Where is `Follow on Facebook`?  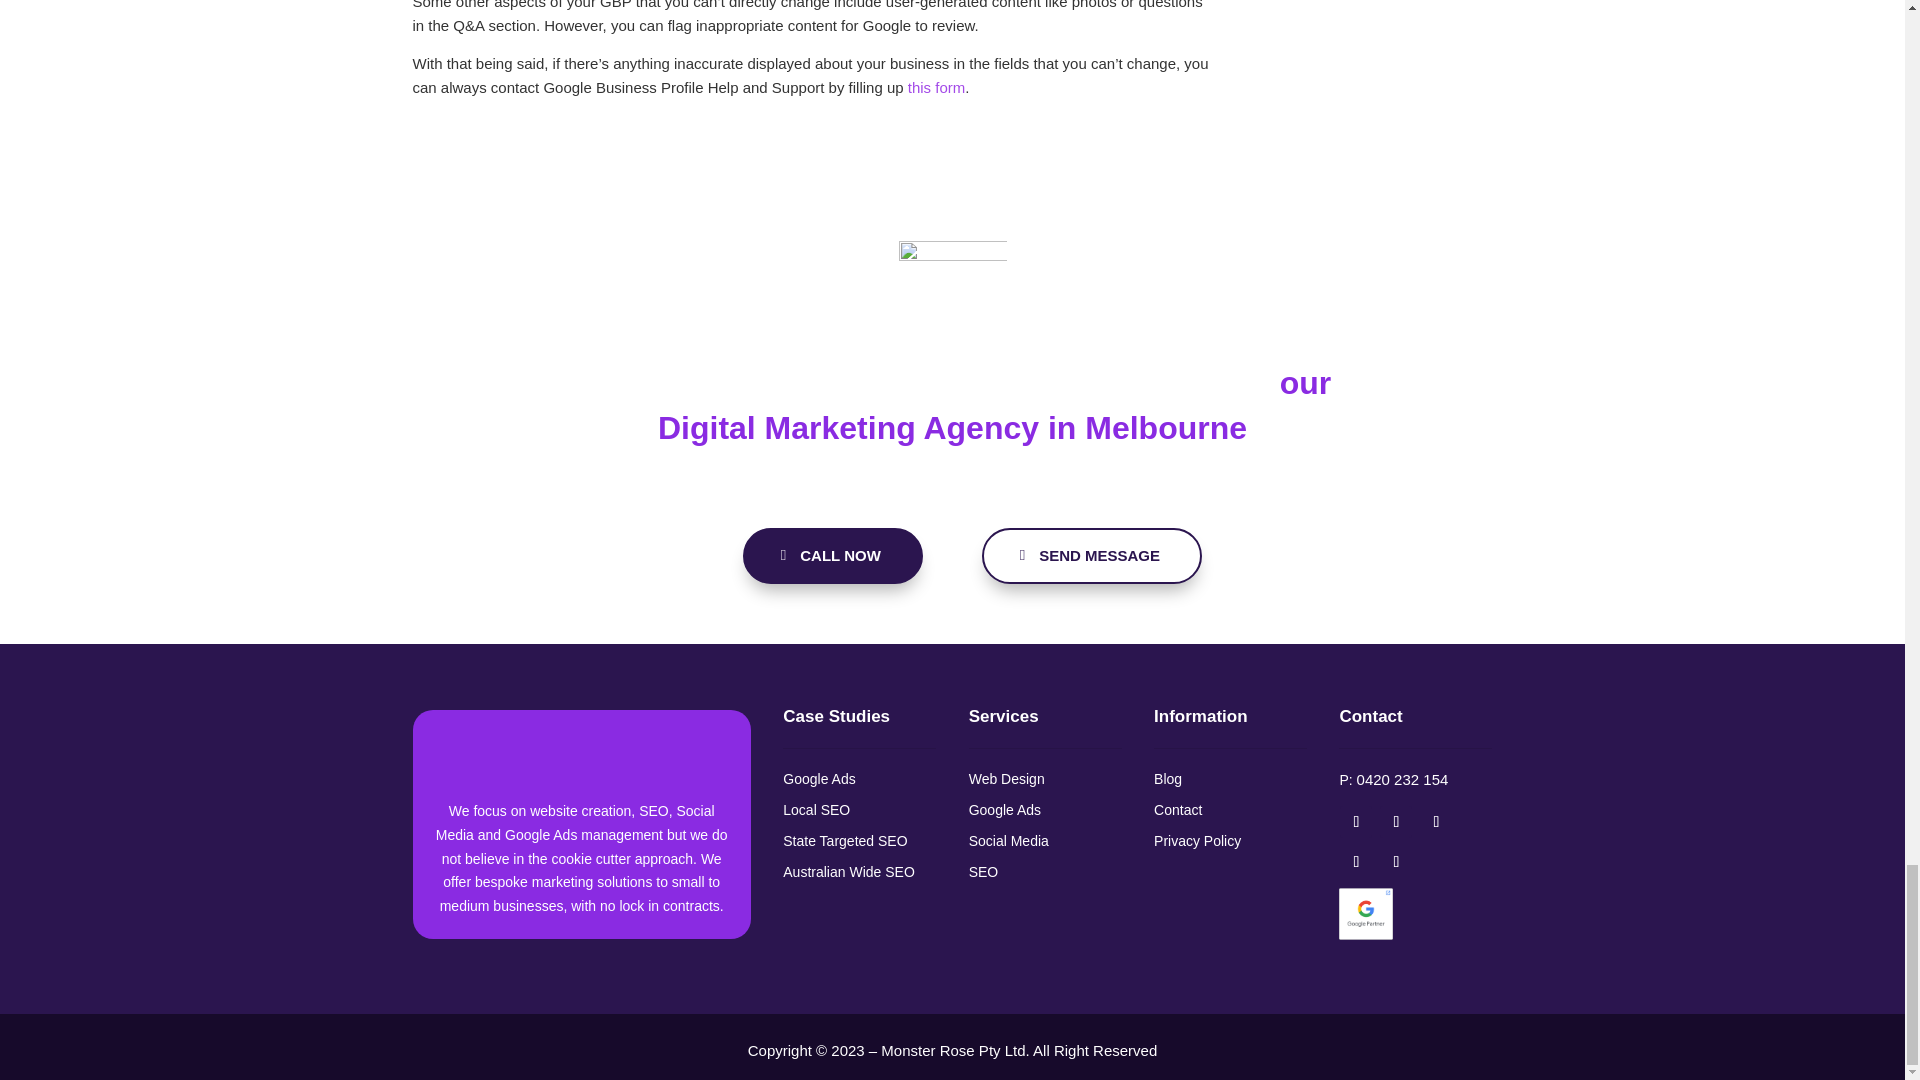
Follow on Facebook is located at coordinates (1356, 822).